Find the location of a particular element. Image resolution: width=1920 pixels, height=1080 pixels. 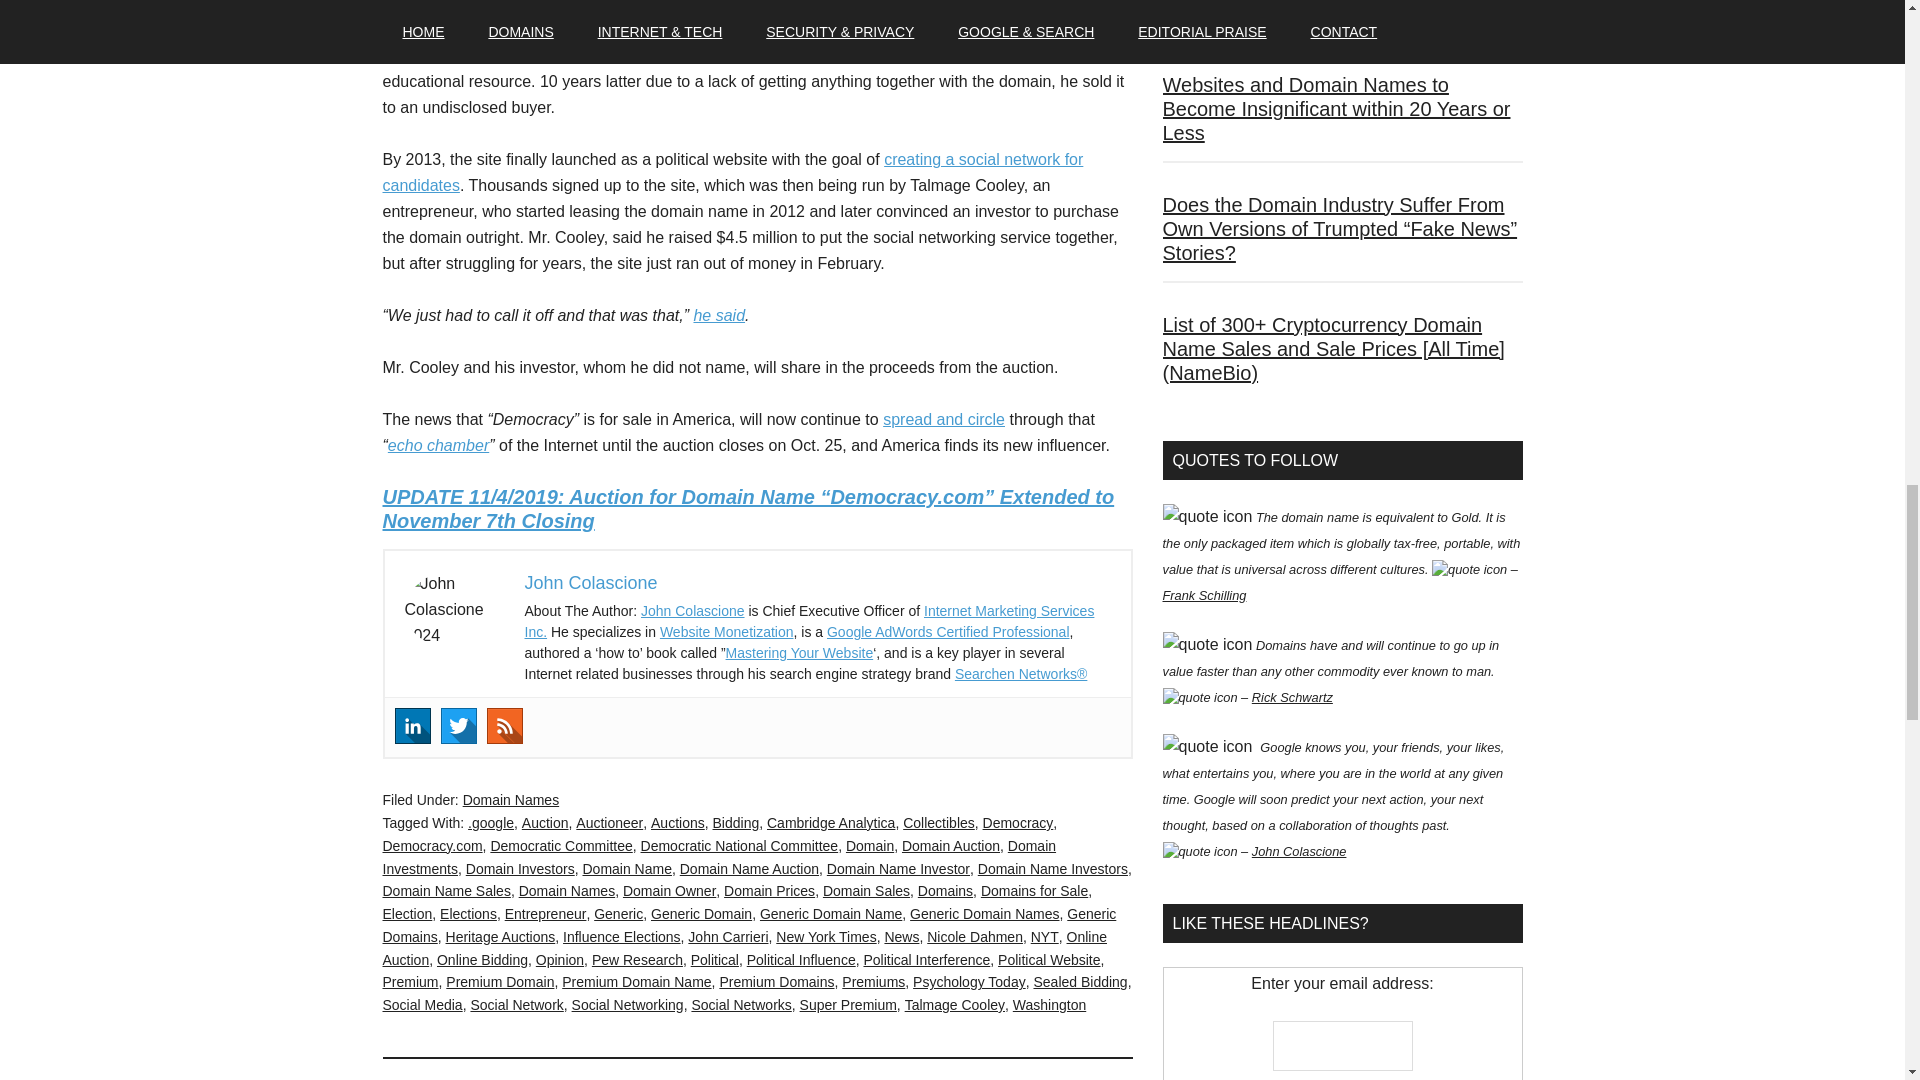

Website Monetization is located at coordinates (727, 632).